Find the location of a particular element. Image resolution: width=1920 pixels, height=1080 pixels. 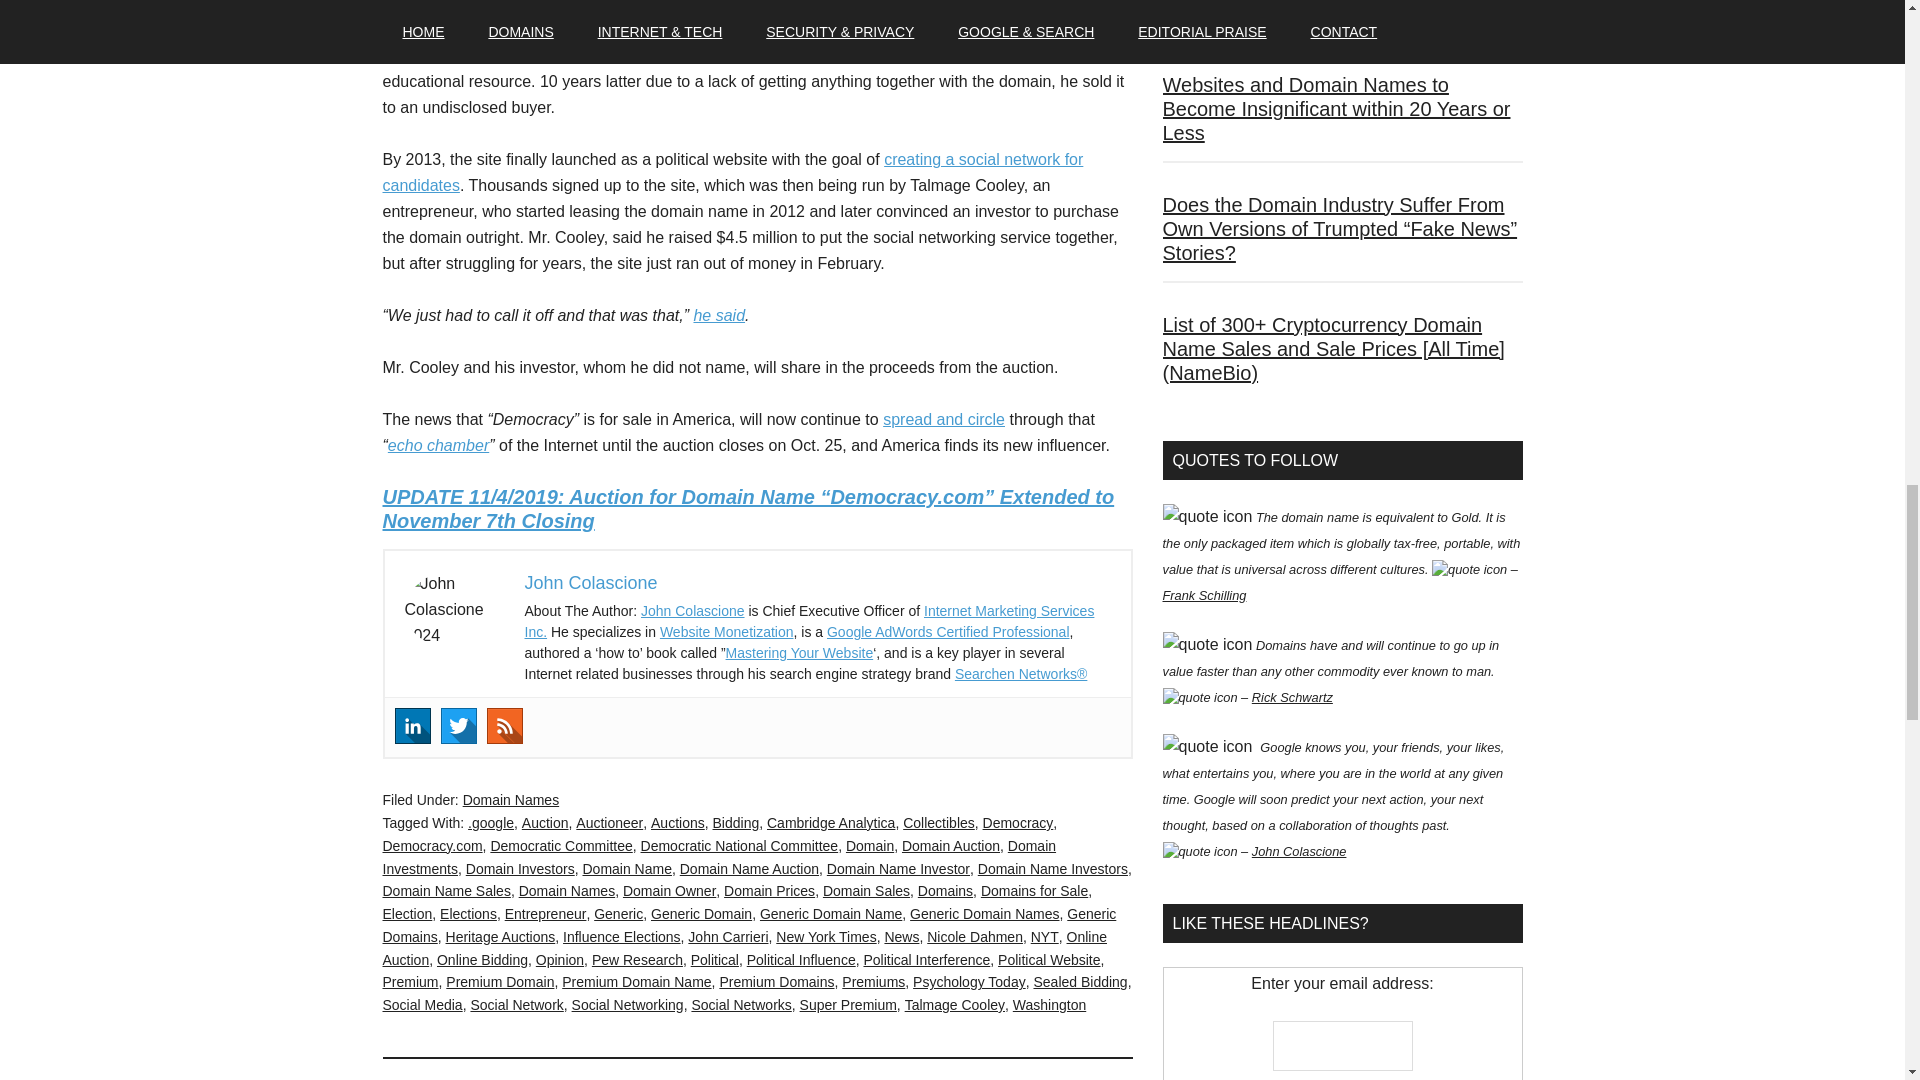

Website Monetization is located at coordinates (727, 632).